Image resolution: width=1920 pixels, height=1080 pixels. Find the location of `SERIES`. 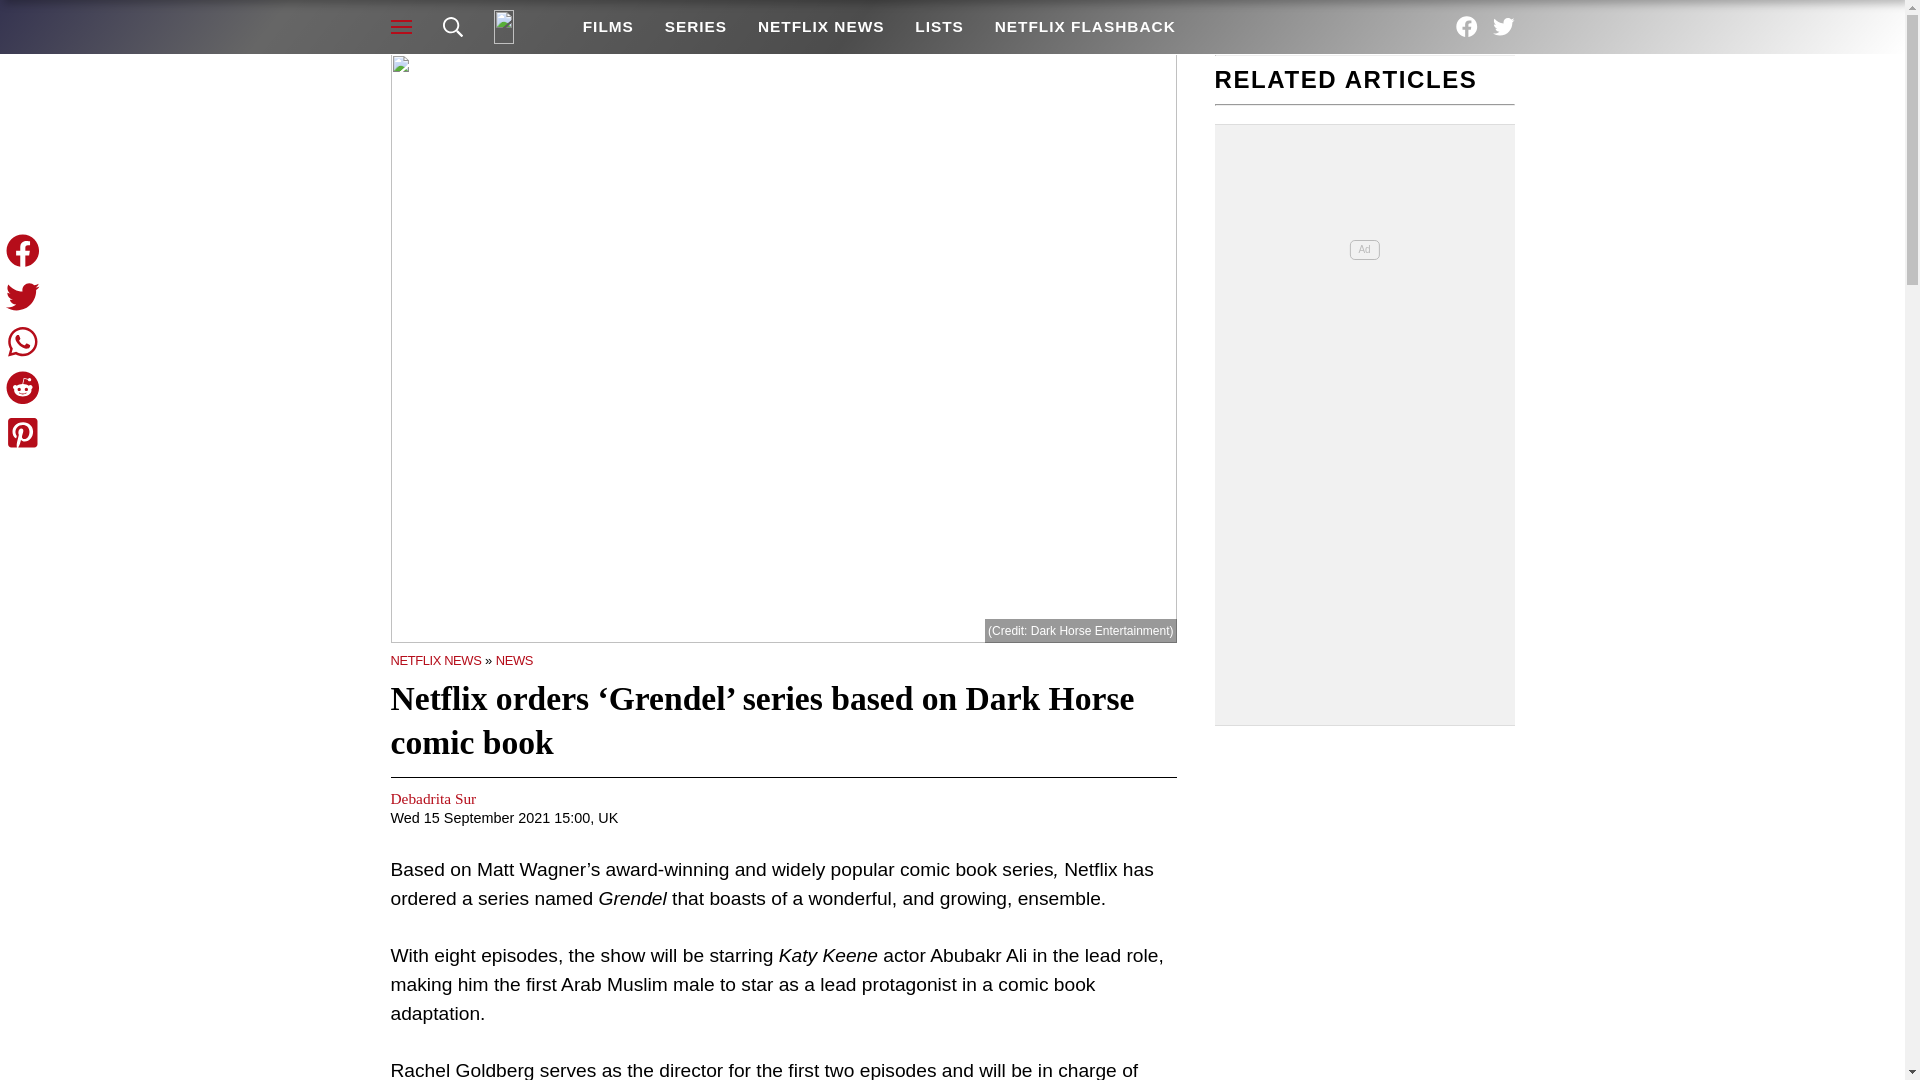

SERIES is located at coordinates (694, 26).